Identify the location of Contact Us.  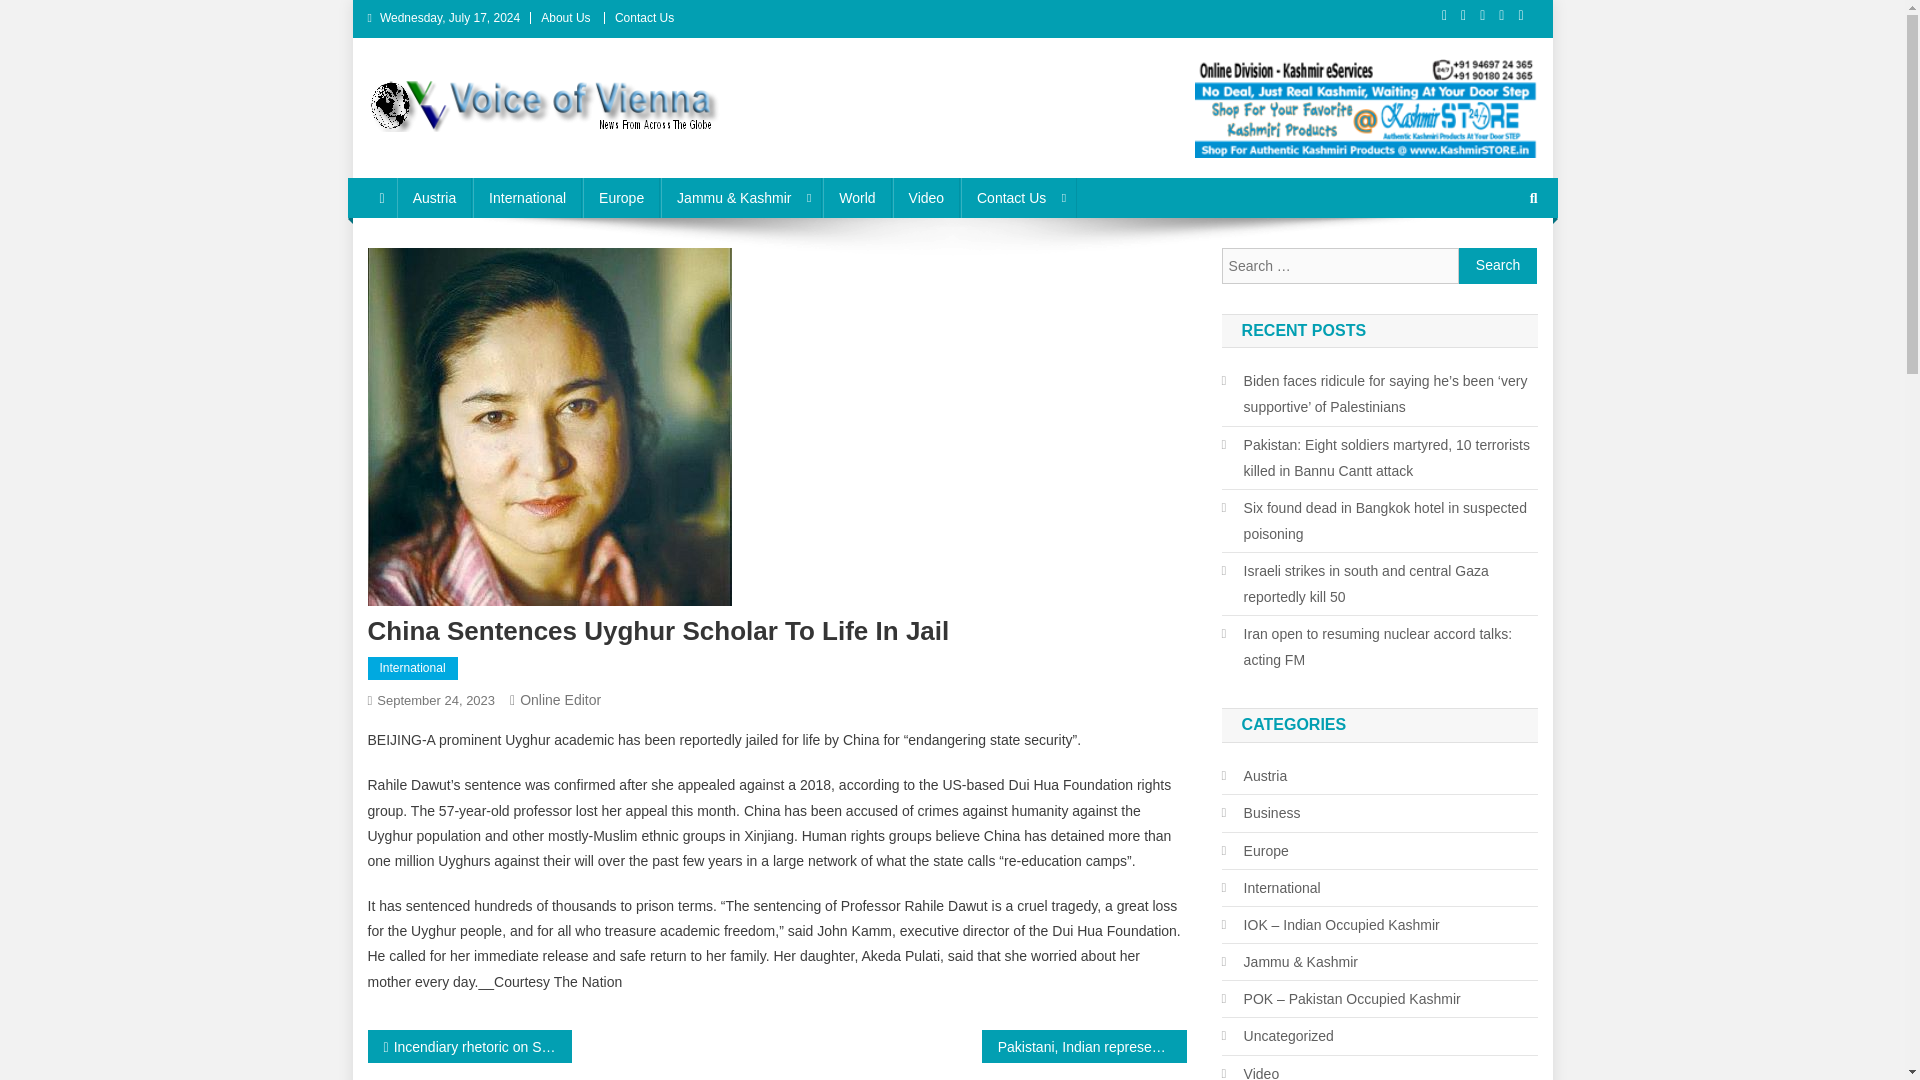
(644, 17).